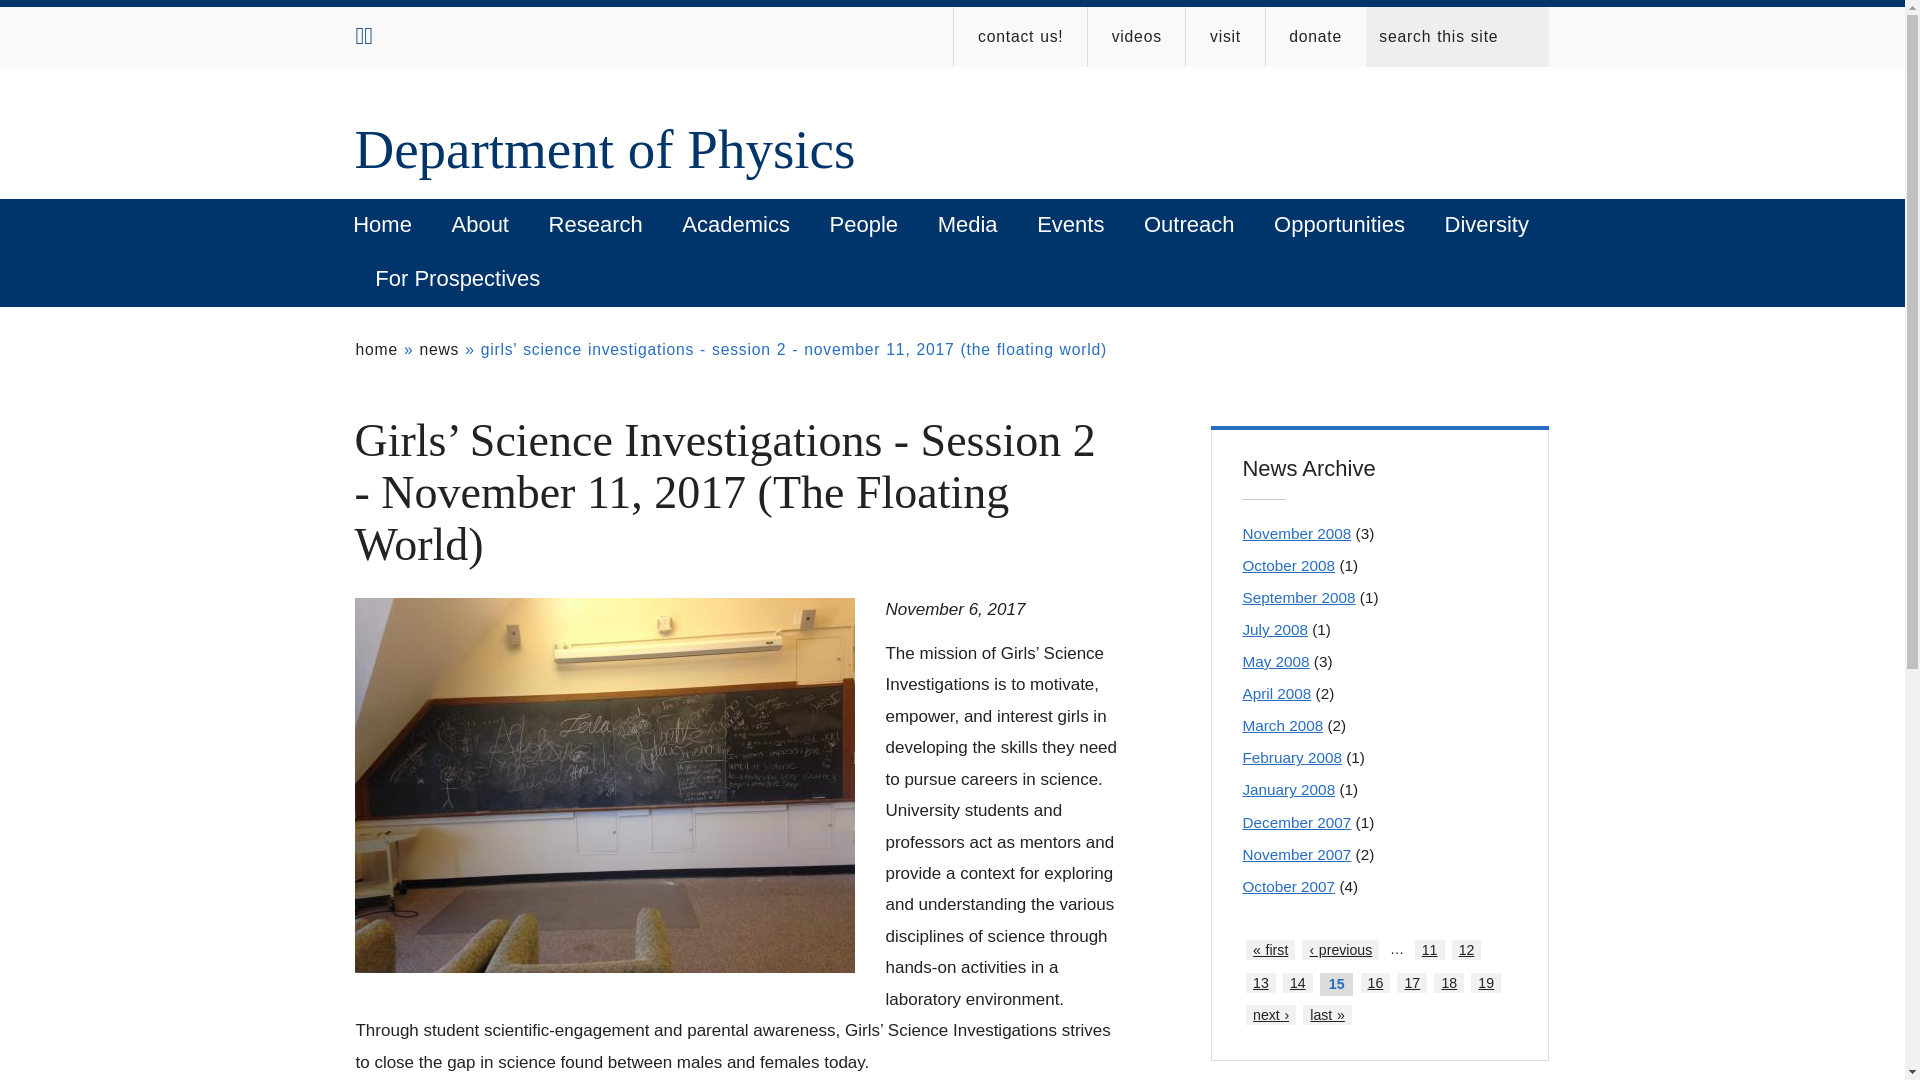 The image size is (1920, 1080). Describe the element at coordinates (864, 225) in the screenshot. I see `People` at that location.